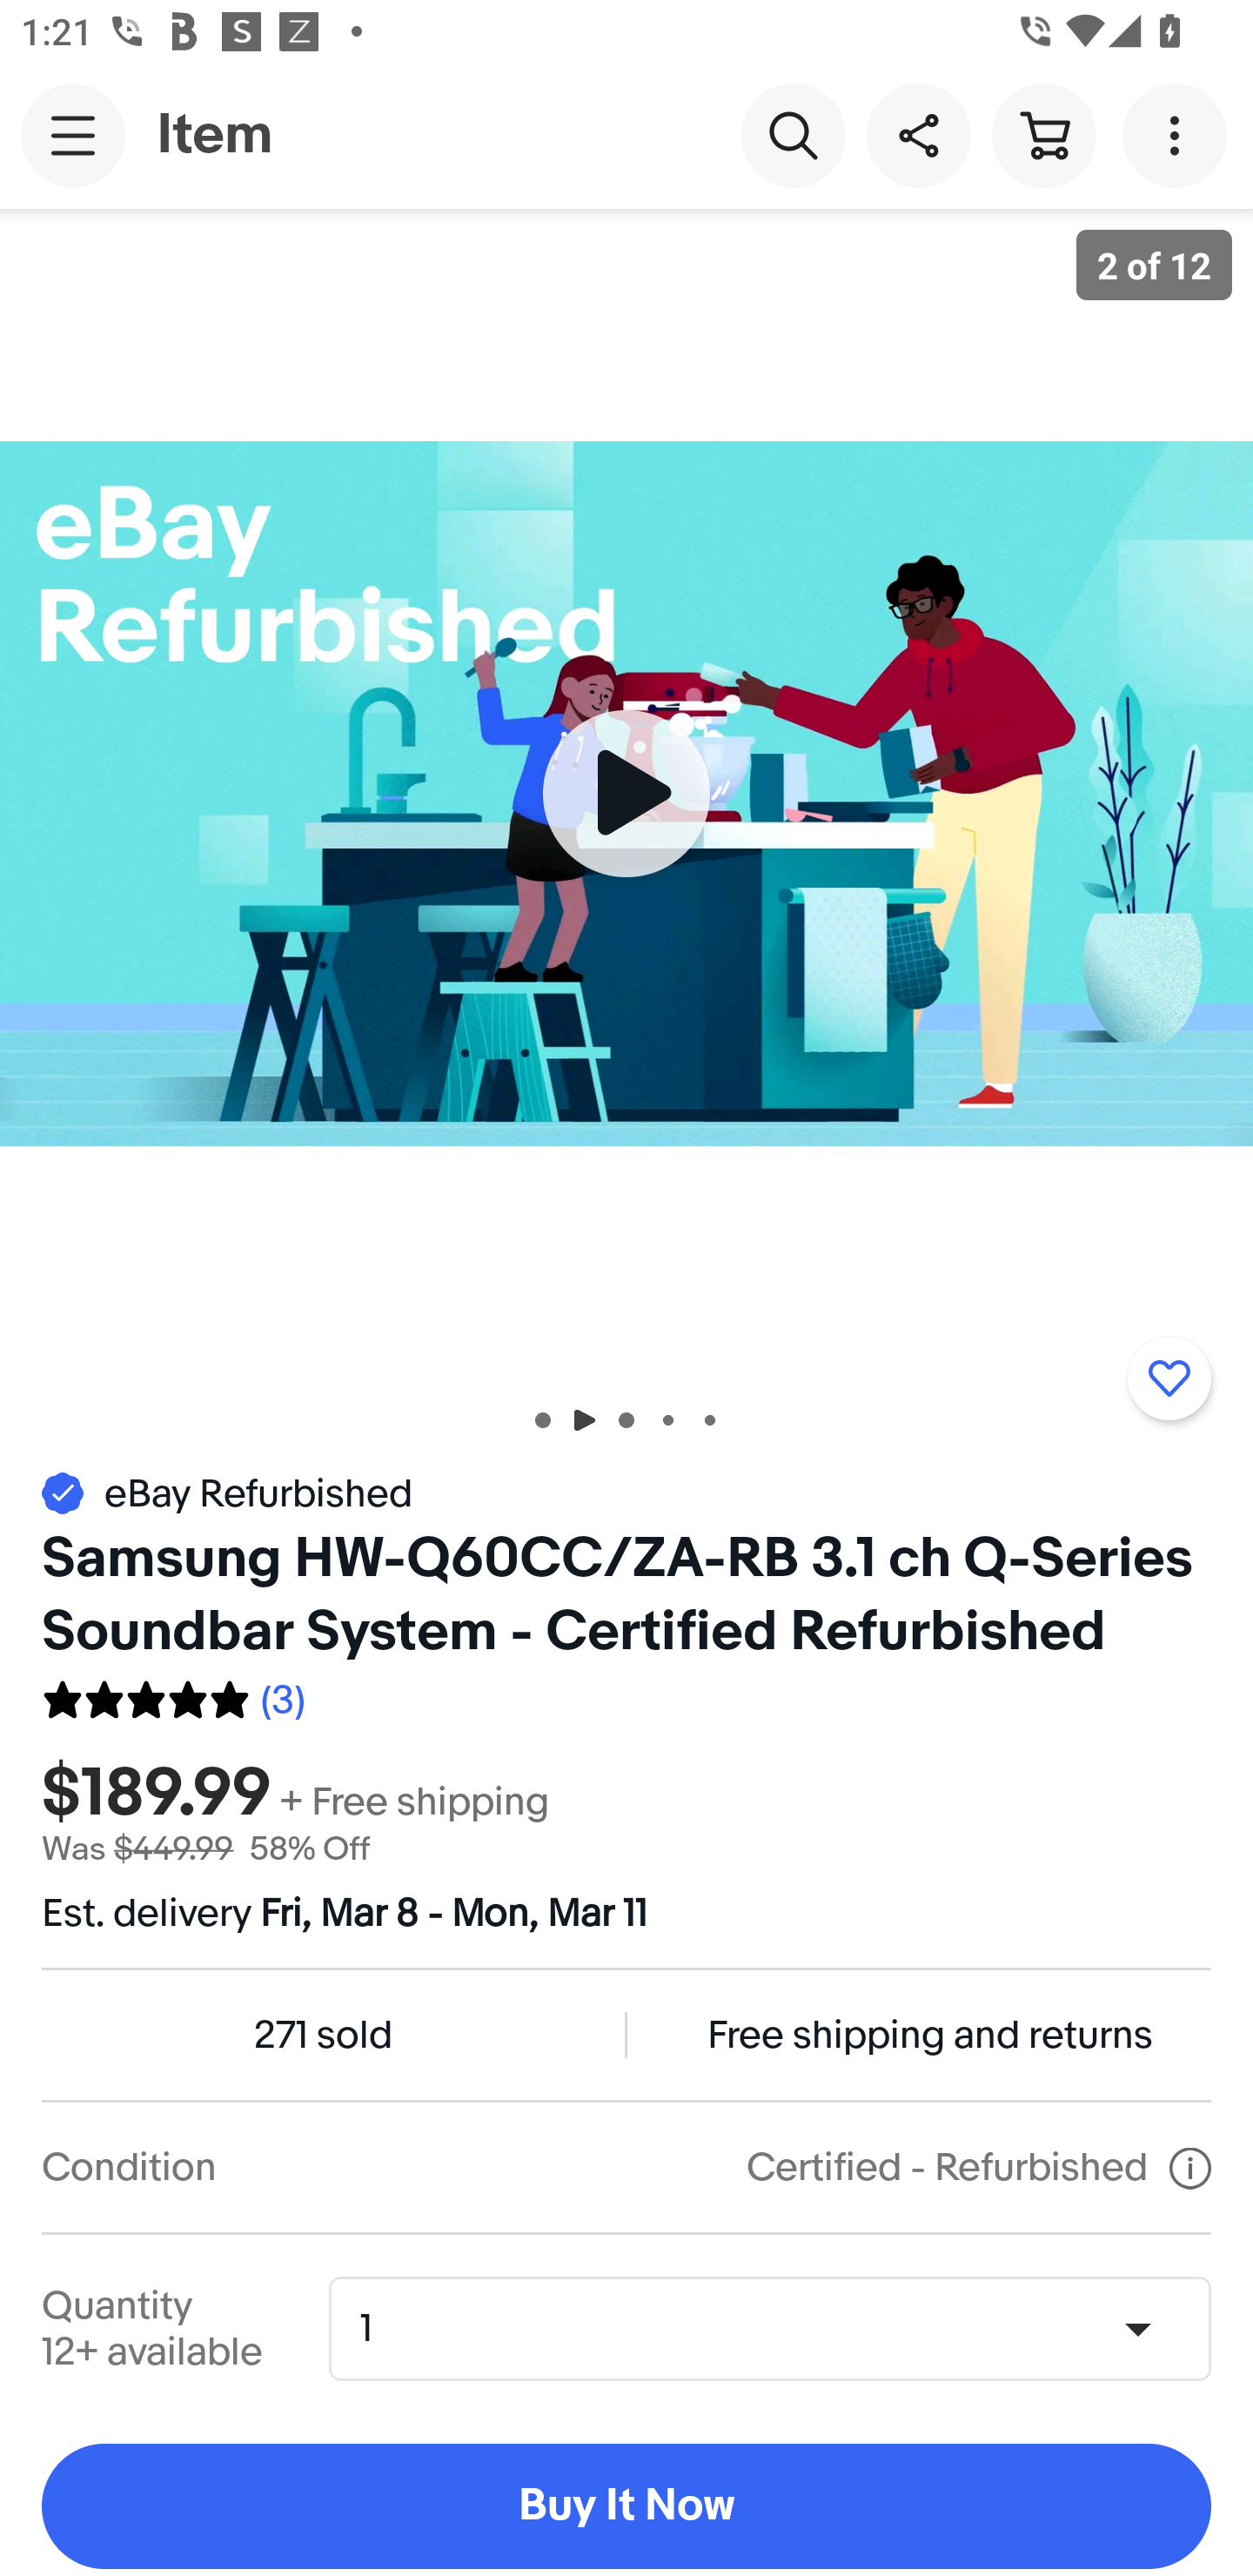 The height and width of the screenshot is (2576, 1253). I want to click on Item image 2 of 12, plays video, so click(626, 793).